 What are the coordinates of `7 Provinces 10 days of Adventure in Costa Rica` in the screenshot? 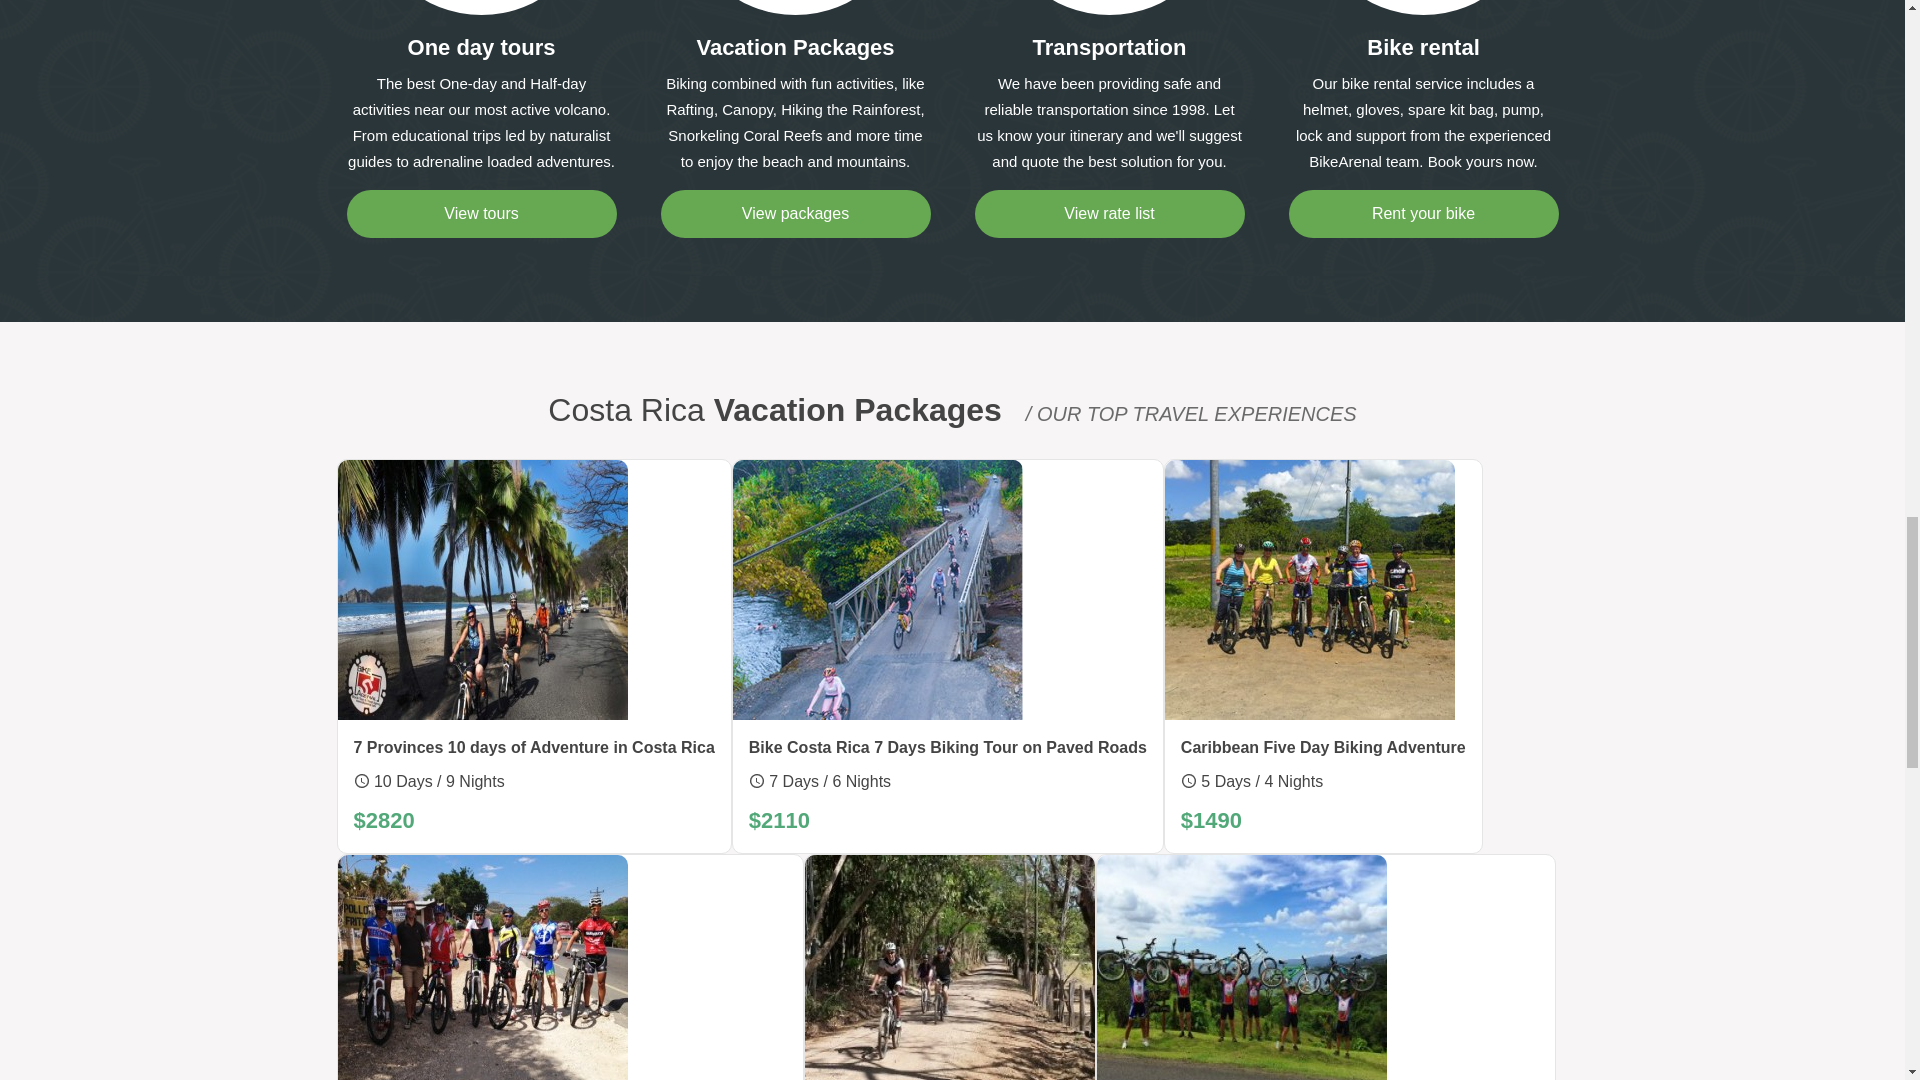 It's located at (534, 748).